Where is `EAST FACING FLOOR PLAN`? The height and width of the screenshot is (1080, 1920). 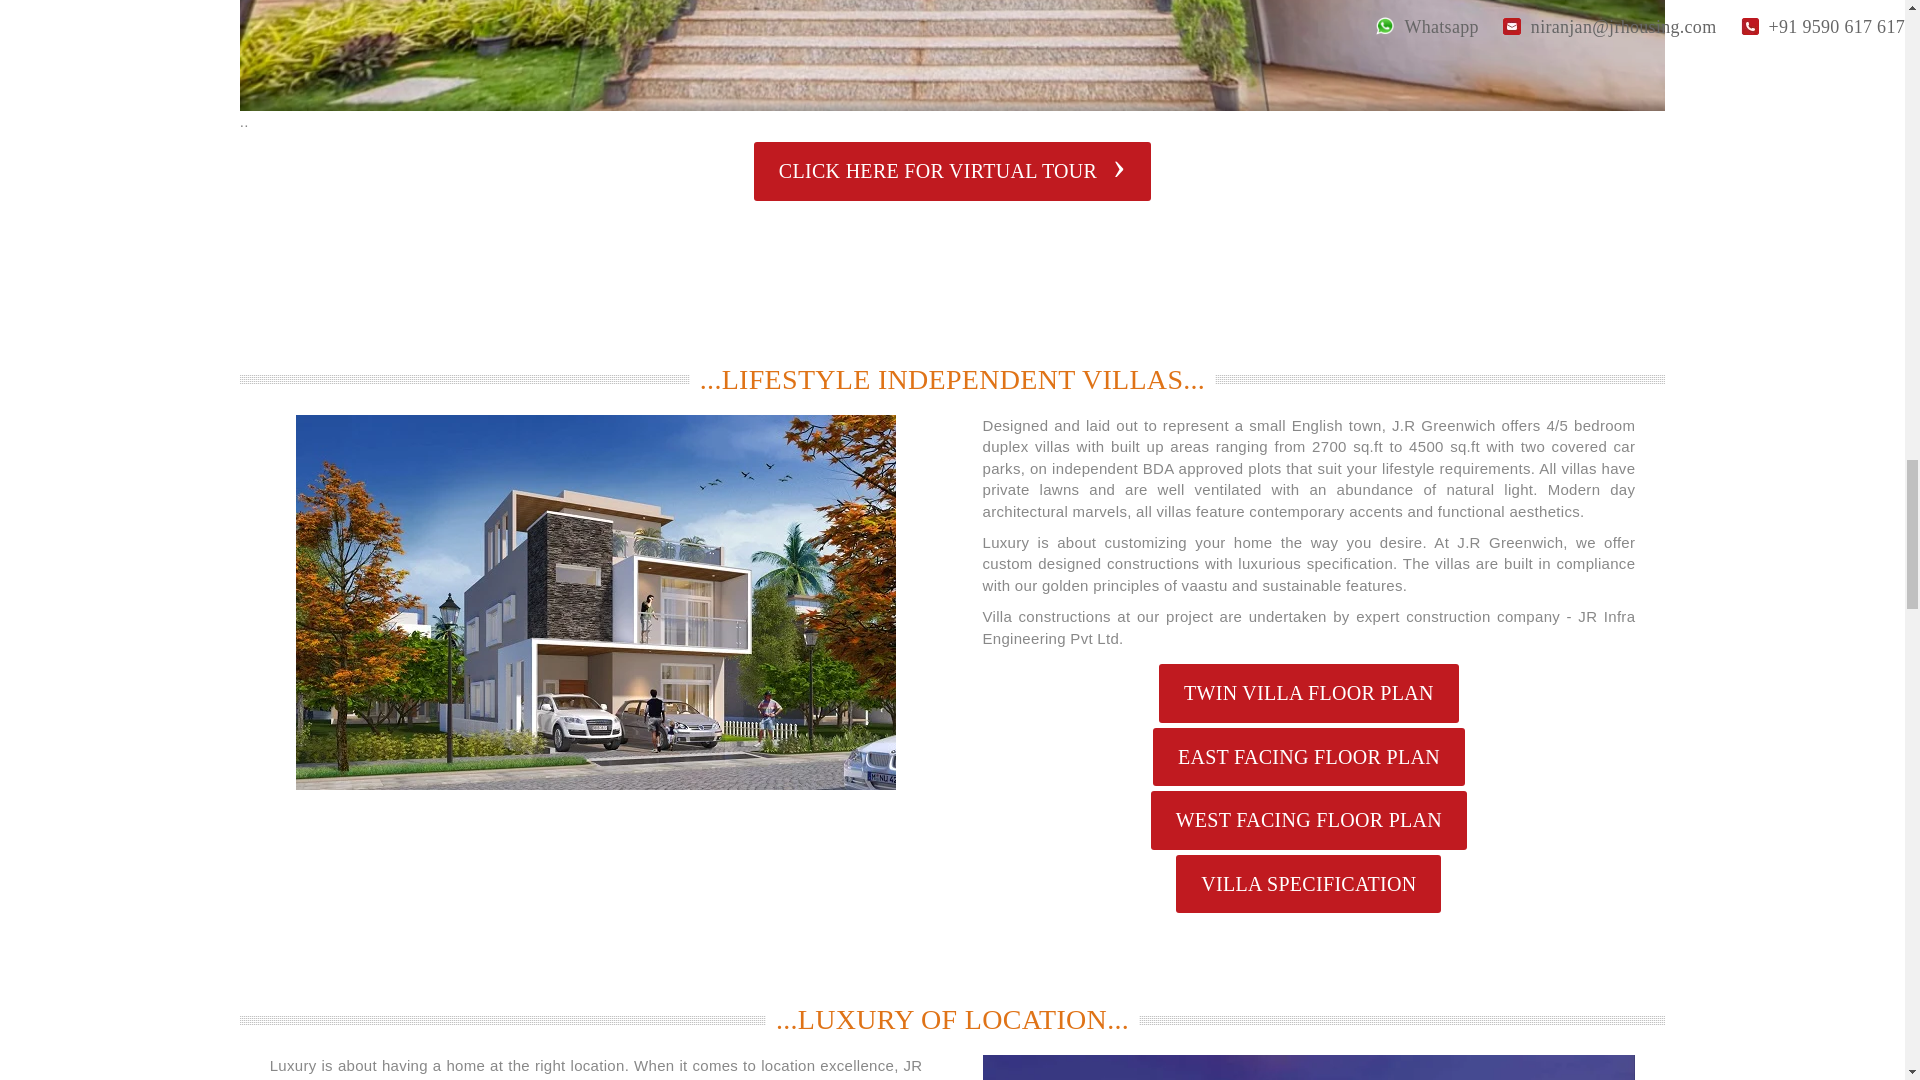
EAST FACING FLOOR PLAN is located at coordinates (1308, 757).